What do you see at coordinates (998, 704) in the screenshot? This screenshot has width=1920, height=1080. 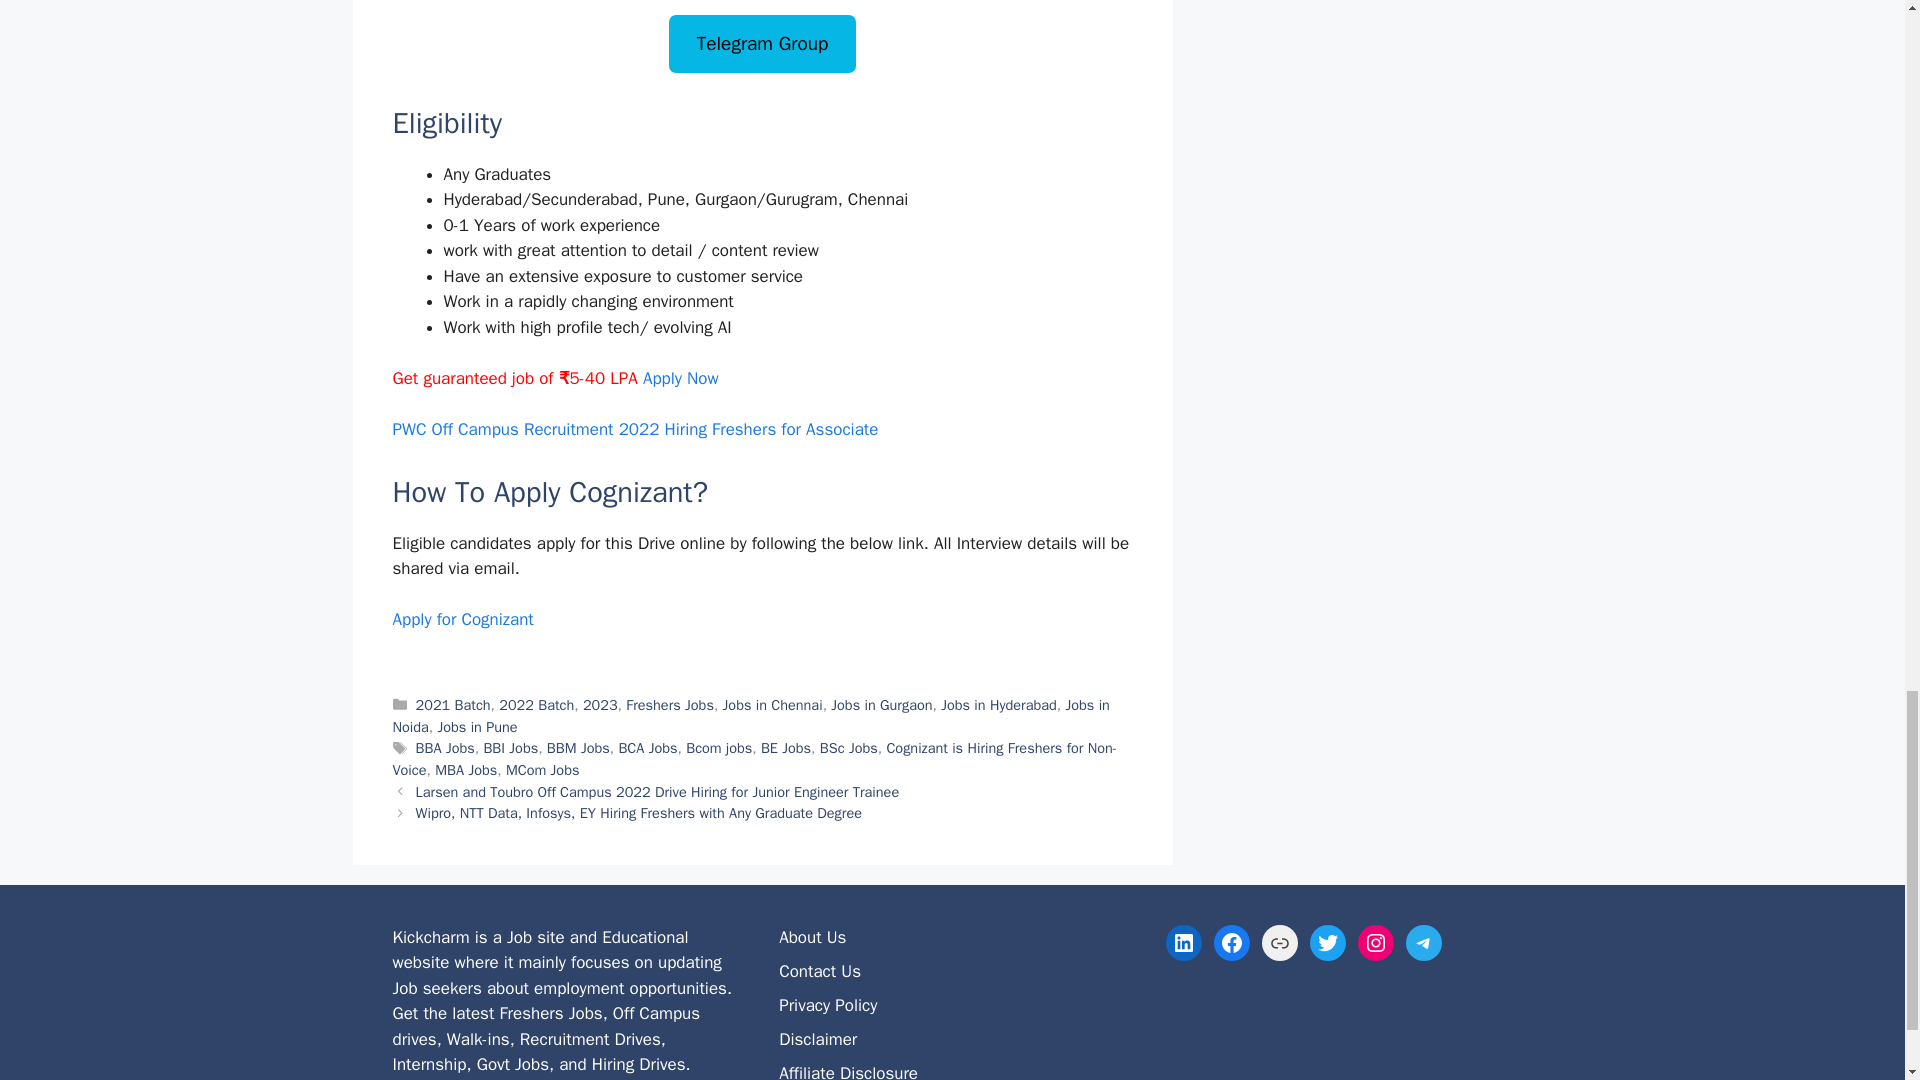 I see `Jobs in Hyderabad` at bounding box center [998, 704].